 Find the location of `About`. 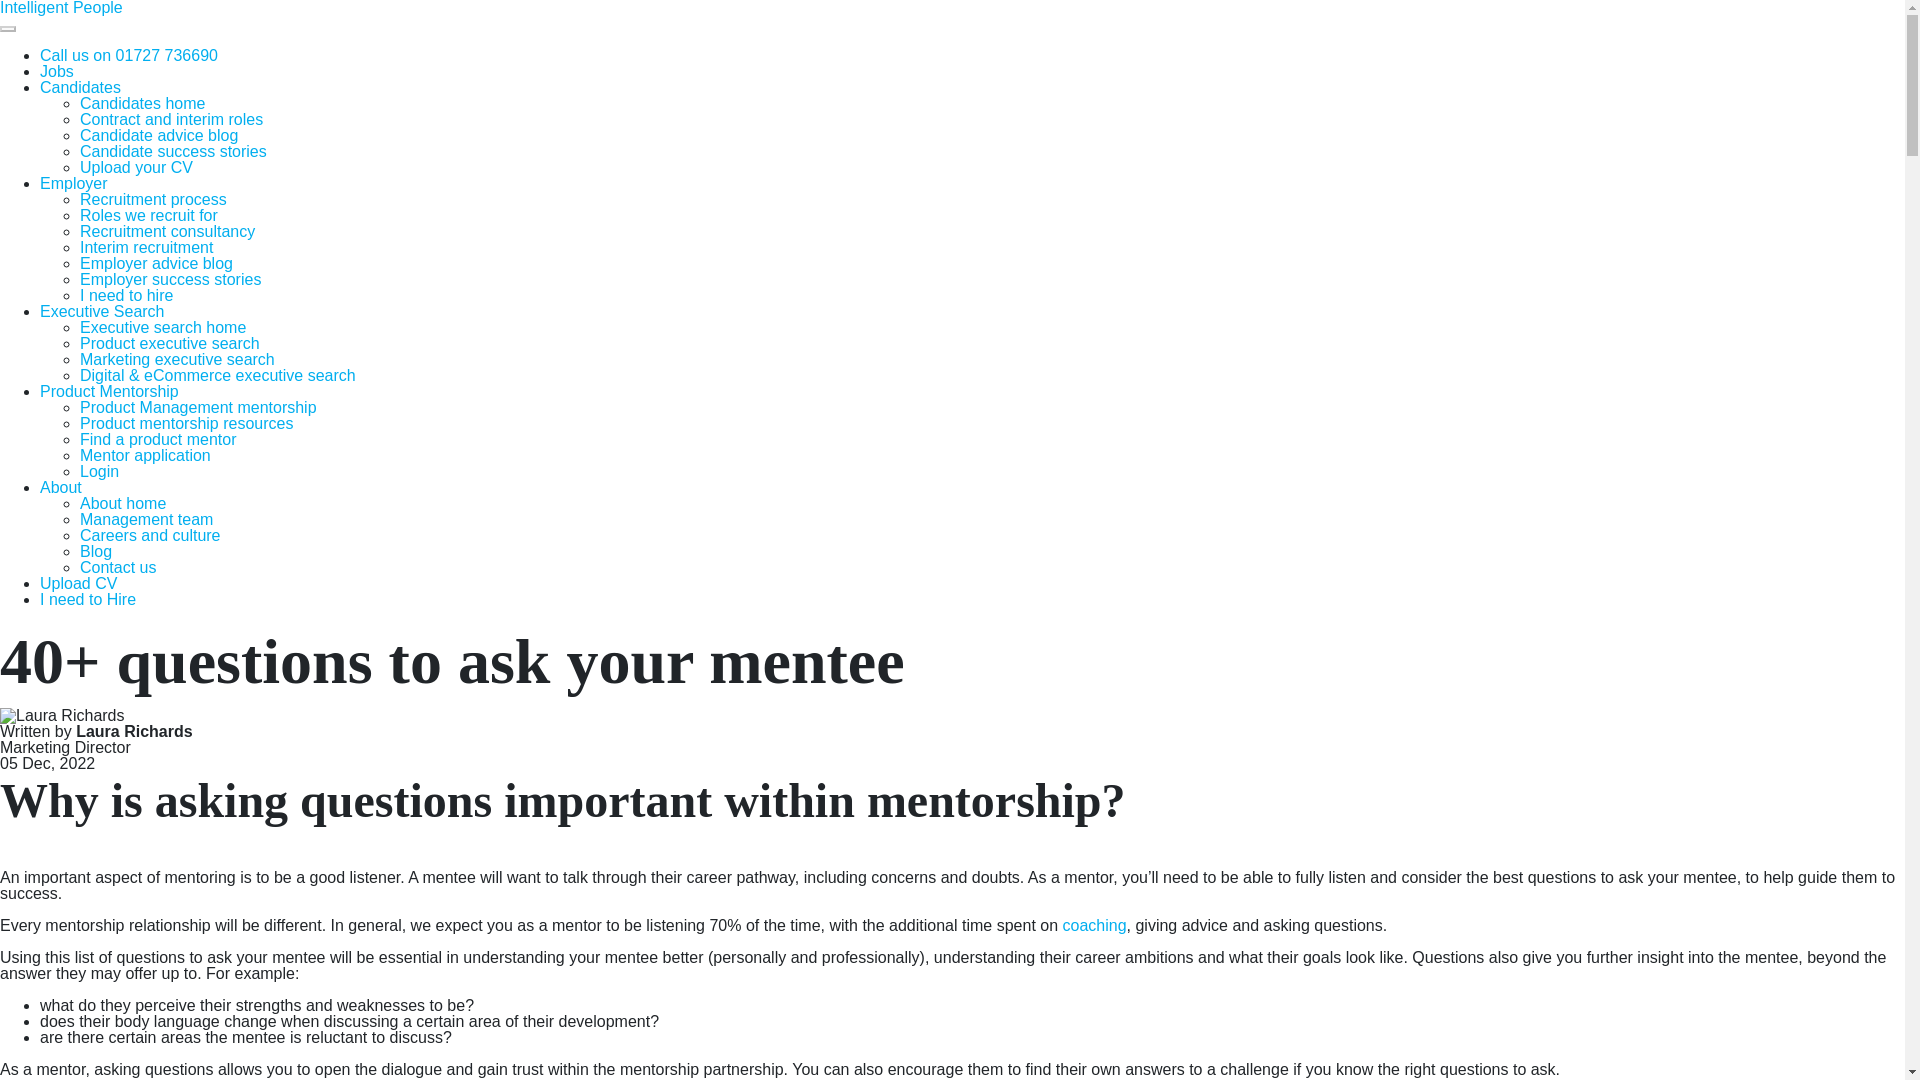

About is located at coordinates (61, 487).